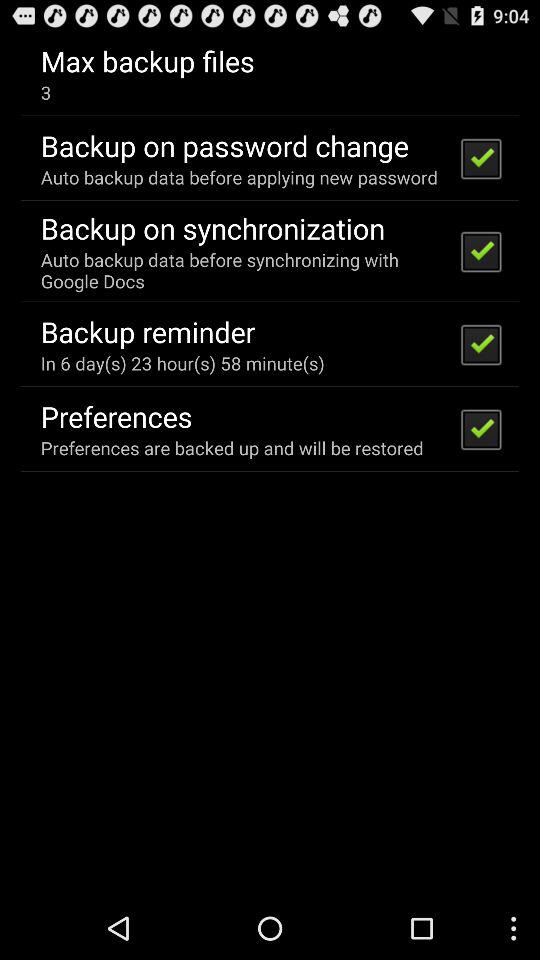  What do you see at coordinates (148, 331) in the screenshot?
I see `launch the icon below the auto backup data item` at bounding box center [148, 331].